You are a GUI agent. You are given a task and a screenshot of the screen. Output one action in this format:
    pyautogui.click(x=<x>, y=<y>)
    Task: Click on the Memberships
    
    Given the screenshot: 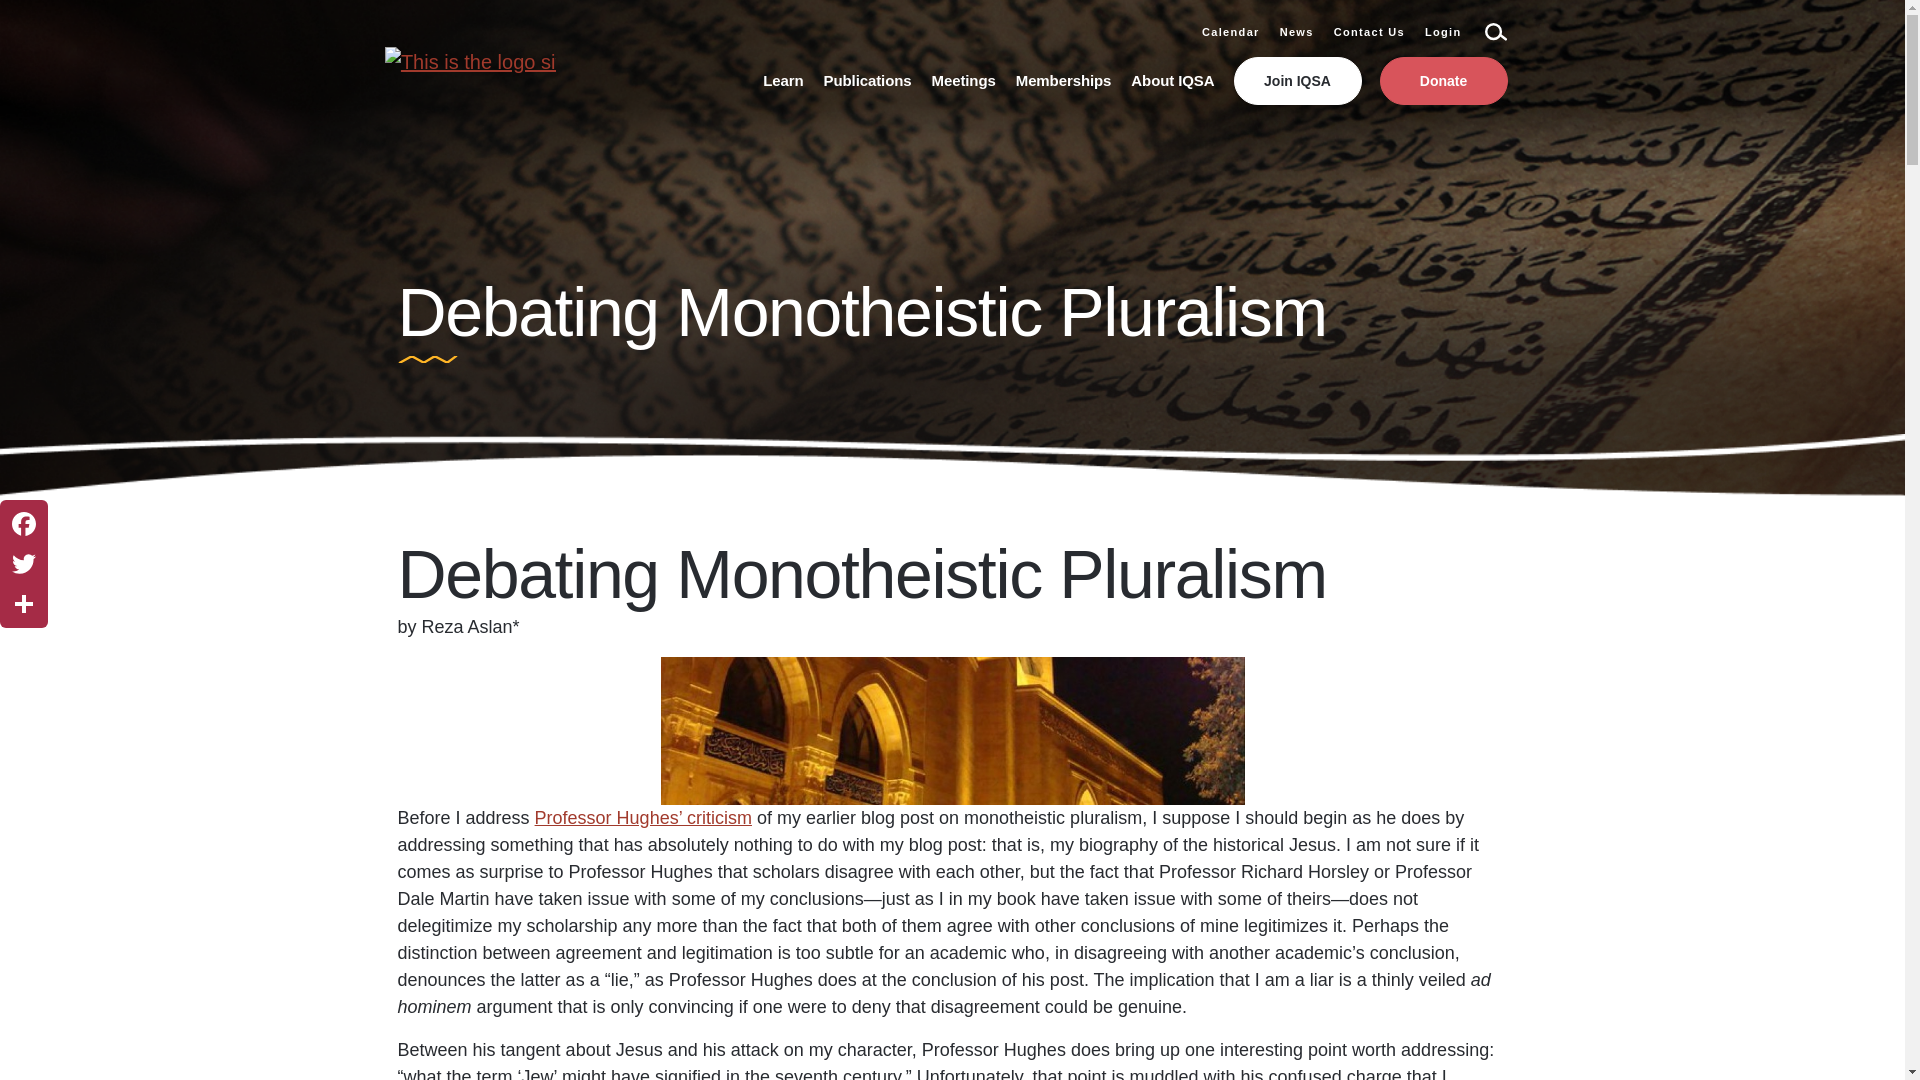 What is the action you would take?
    pyautogui.click(x=1063, y=80)
    